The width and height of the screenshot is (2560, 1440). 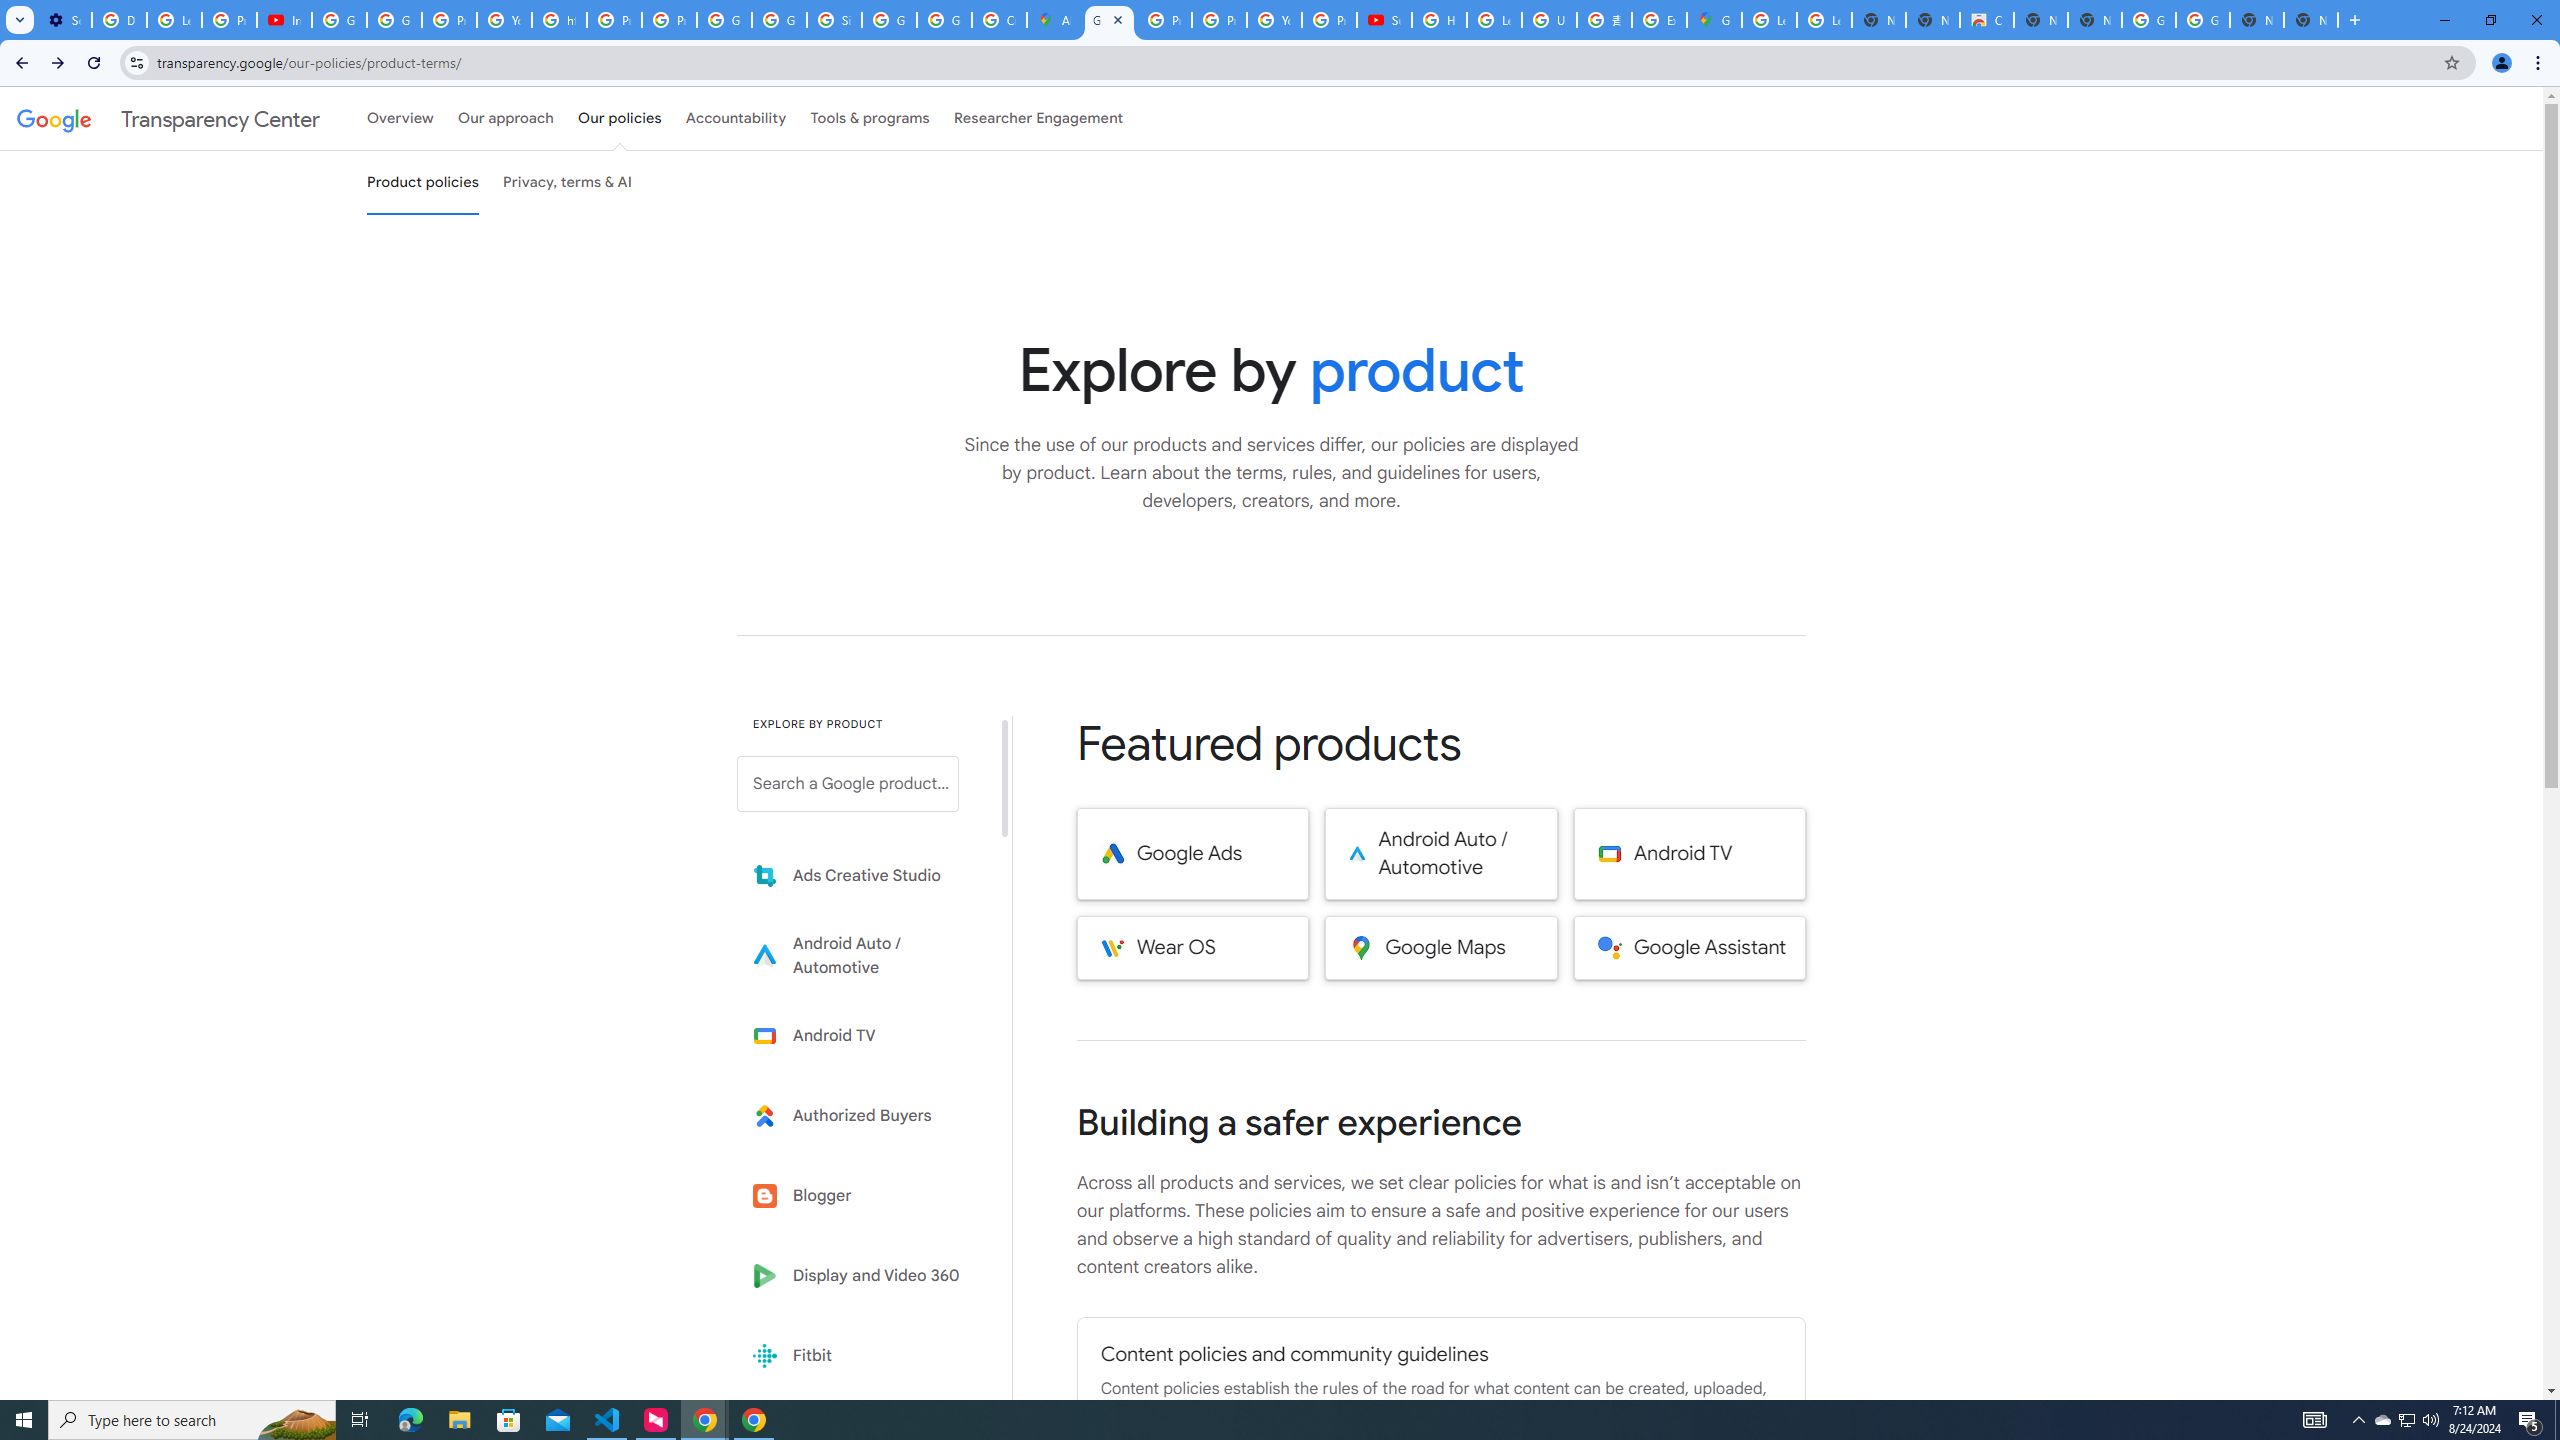 I want to click on Sign in - Google Accounts, so click(x=834, y=20).